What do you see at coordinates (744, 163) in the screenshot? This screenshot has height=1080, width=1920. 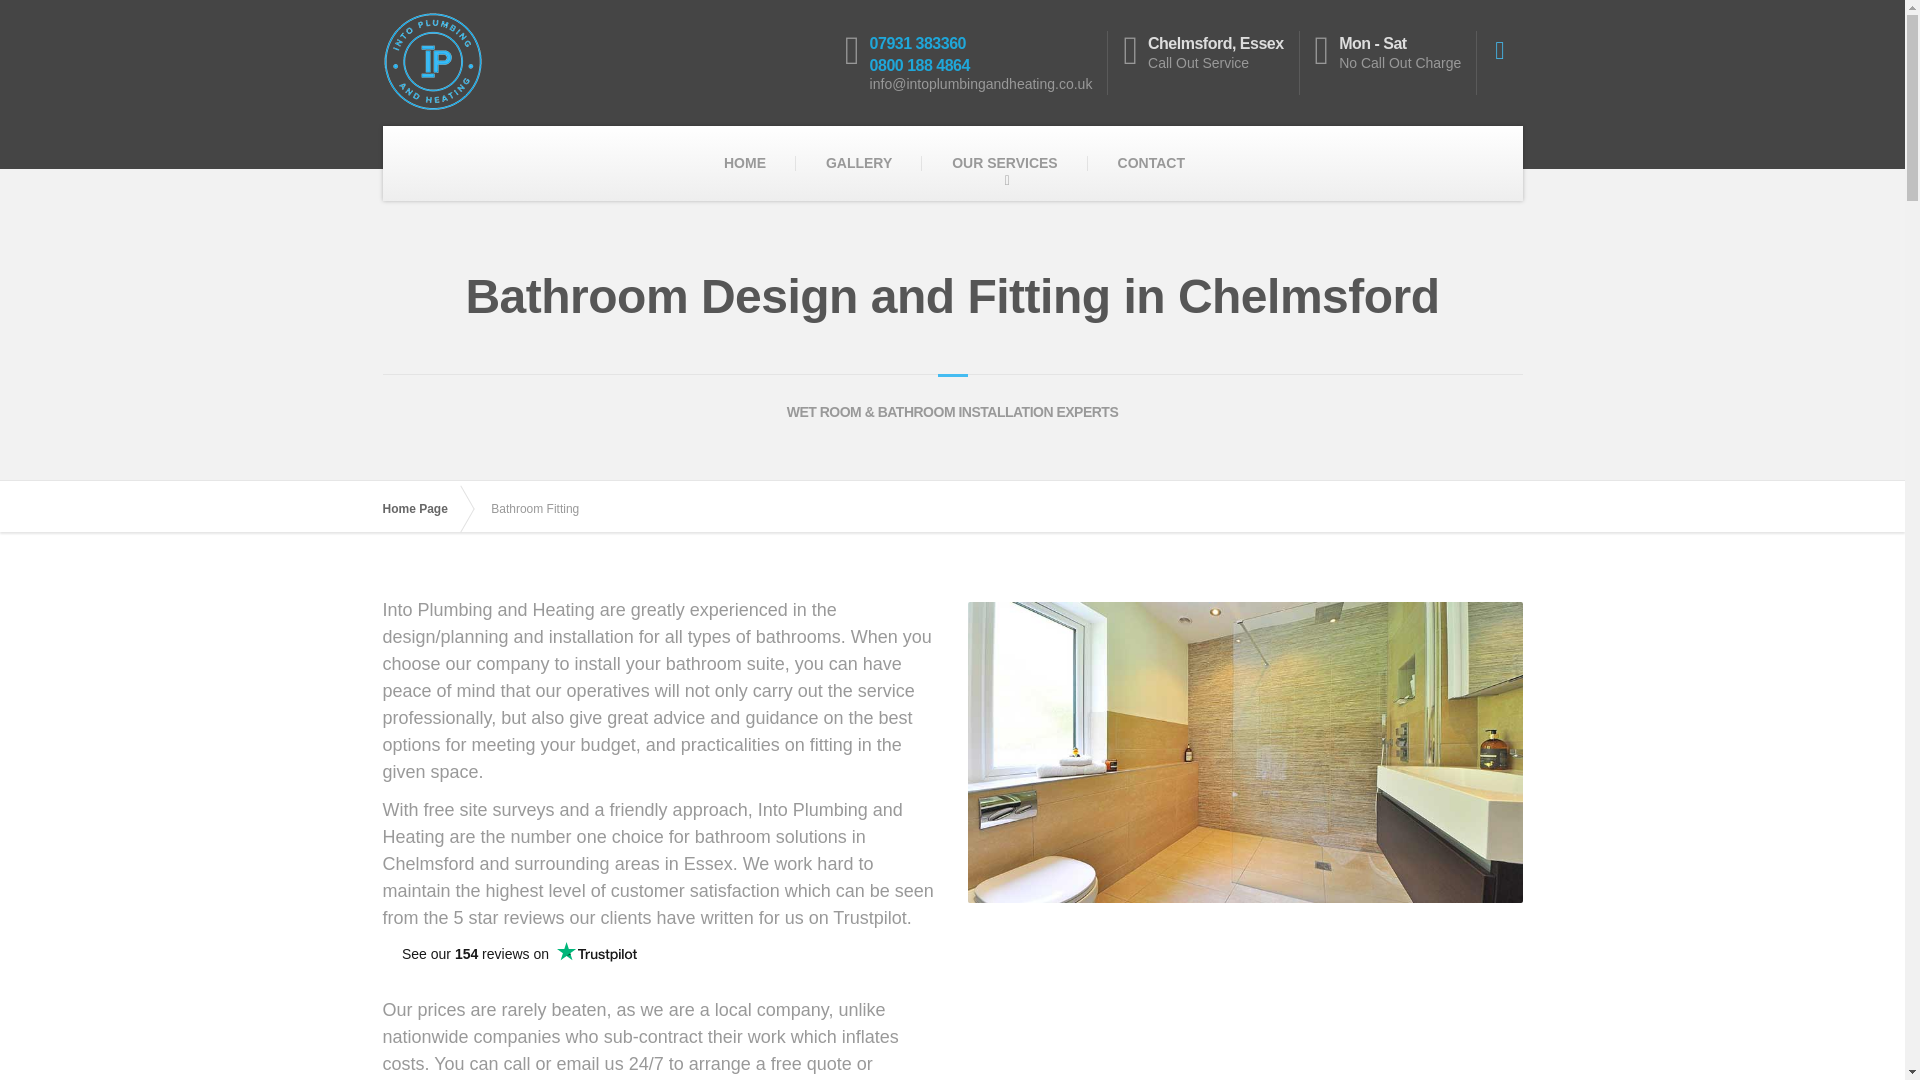 I see `HOME` at bounding box center [744, 163].